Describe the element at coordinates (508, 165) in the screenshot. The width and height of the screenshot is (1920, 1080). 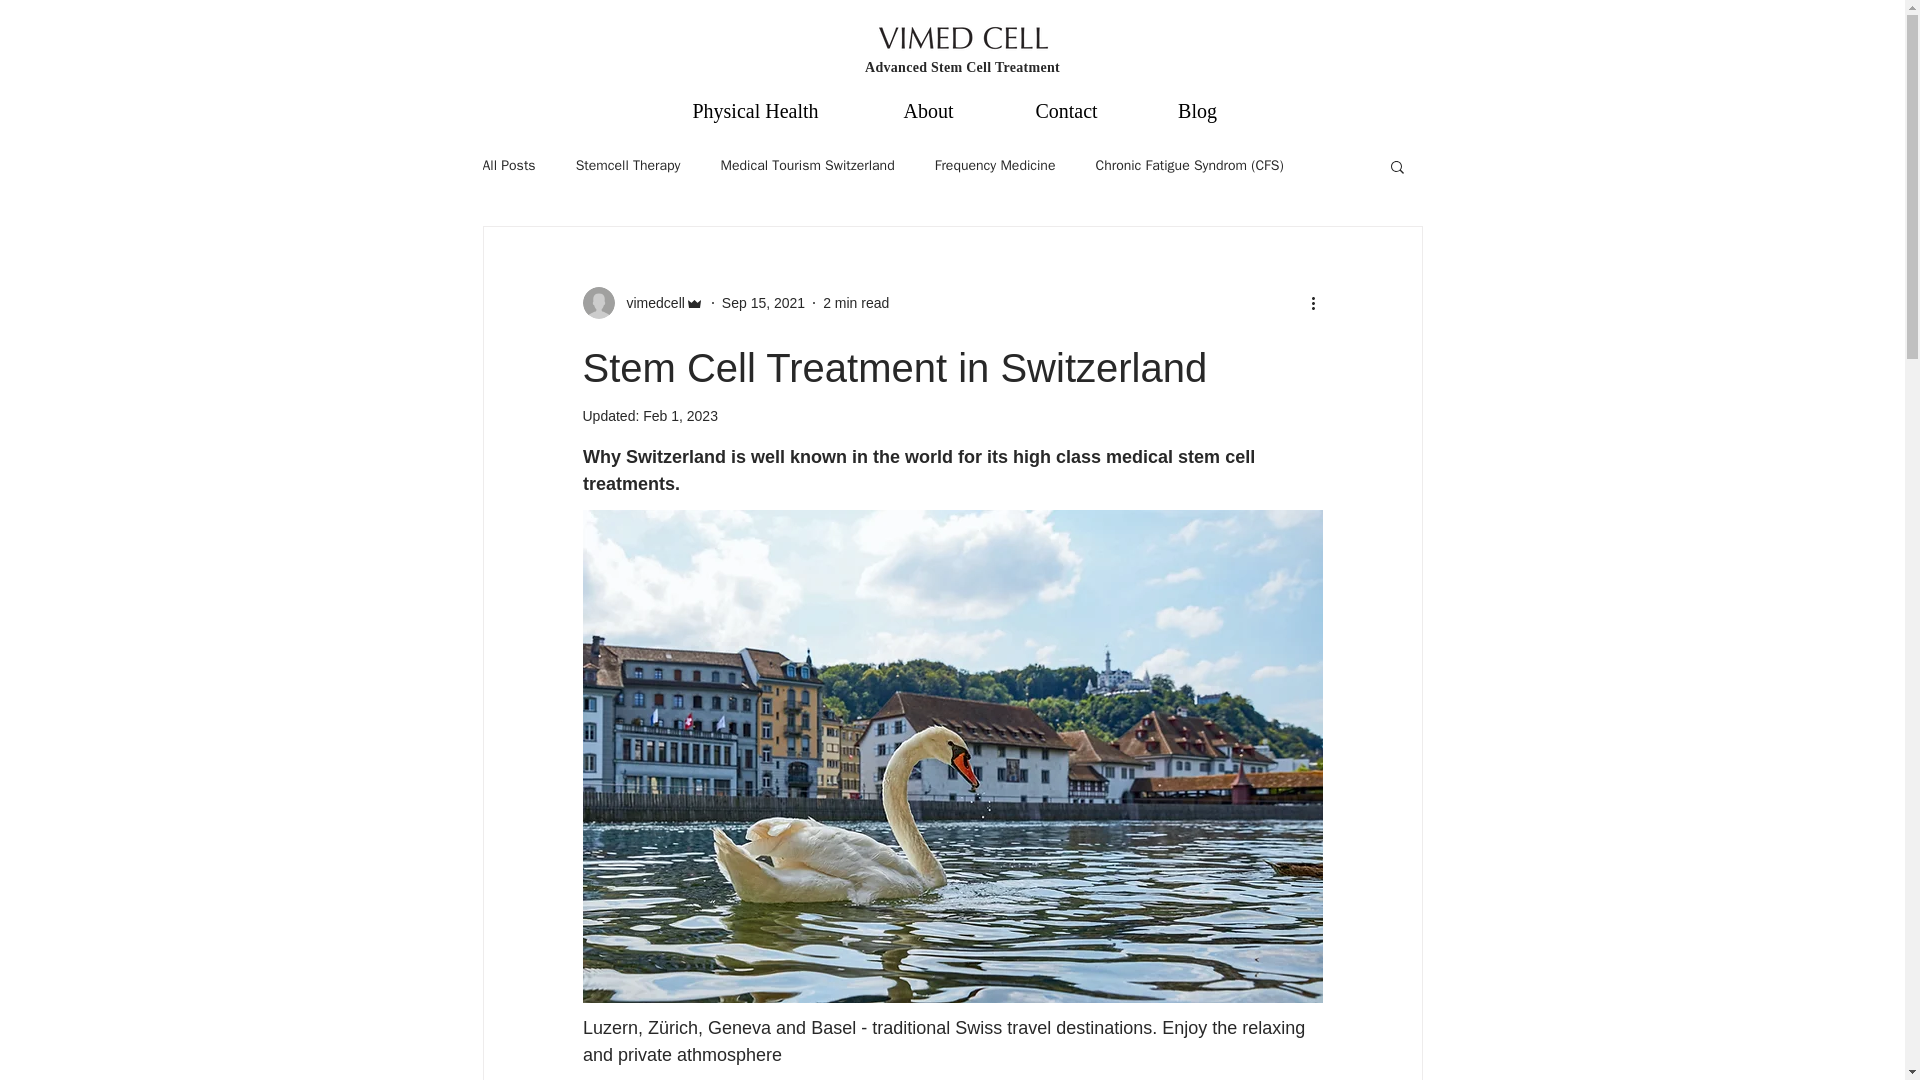
I see `All Posts` at that location.